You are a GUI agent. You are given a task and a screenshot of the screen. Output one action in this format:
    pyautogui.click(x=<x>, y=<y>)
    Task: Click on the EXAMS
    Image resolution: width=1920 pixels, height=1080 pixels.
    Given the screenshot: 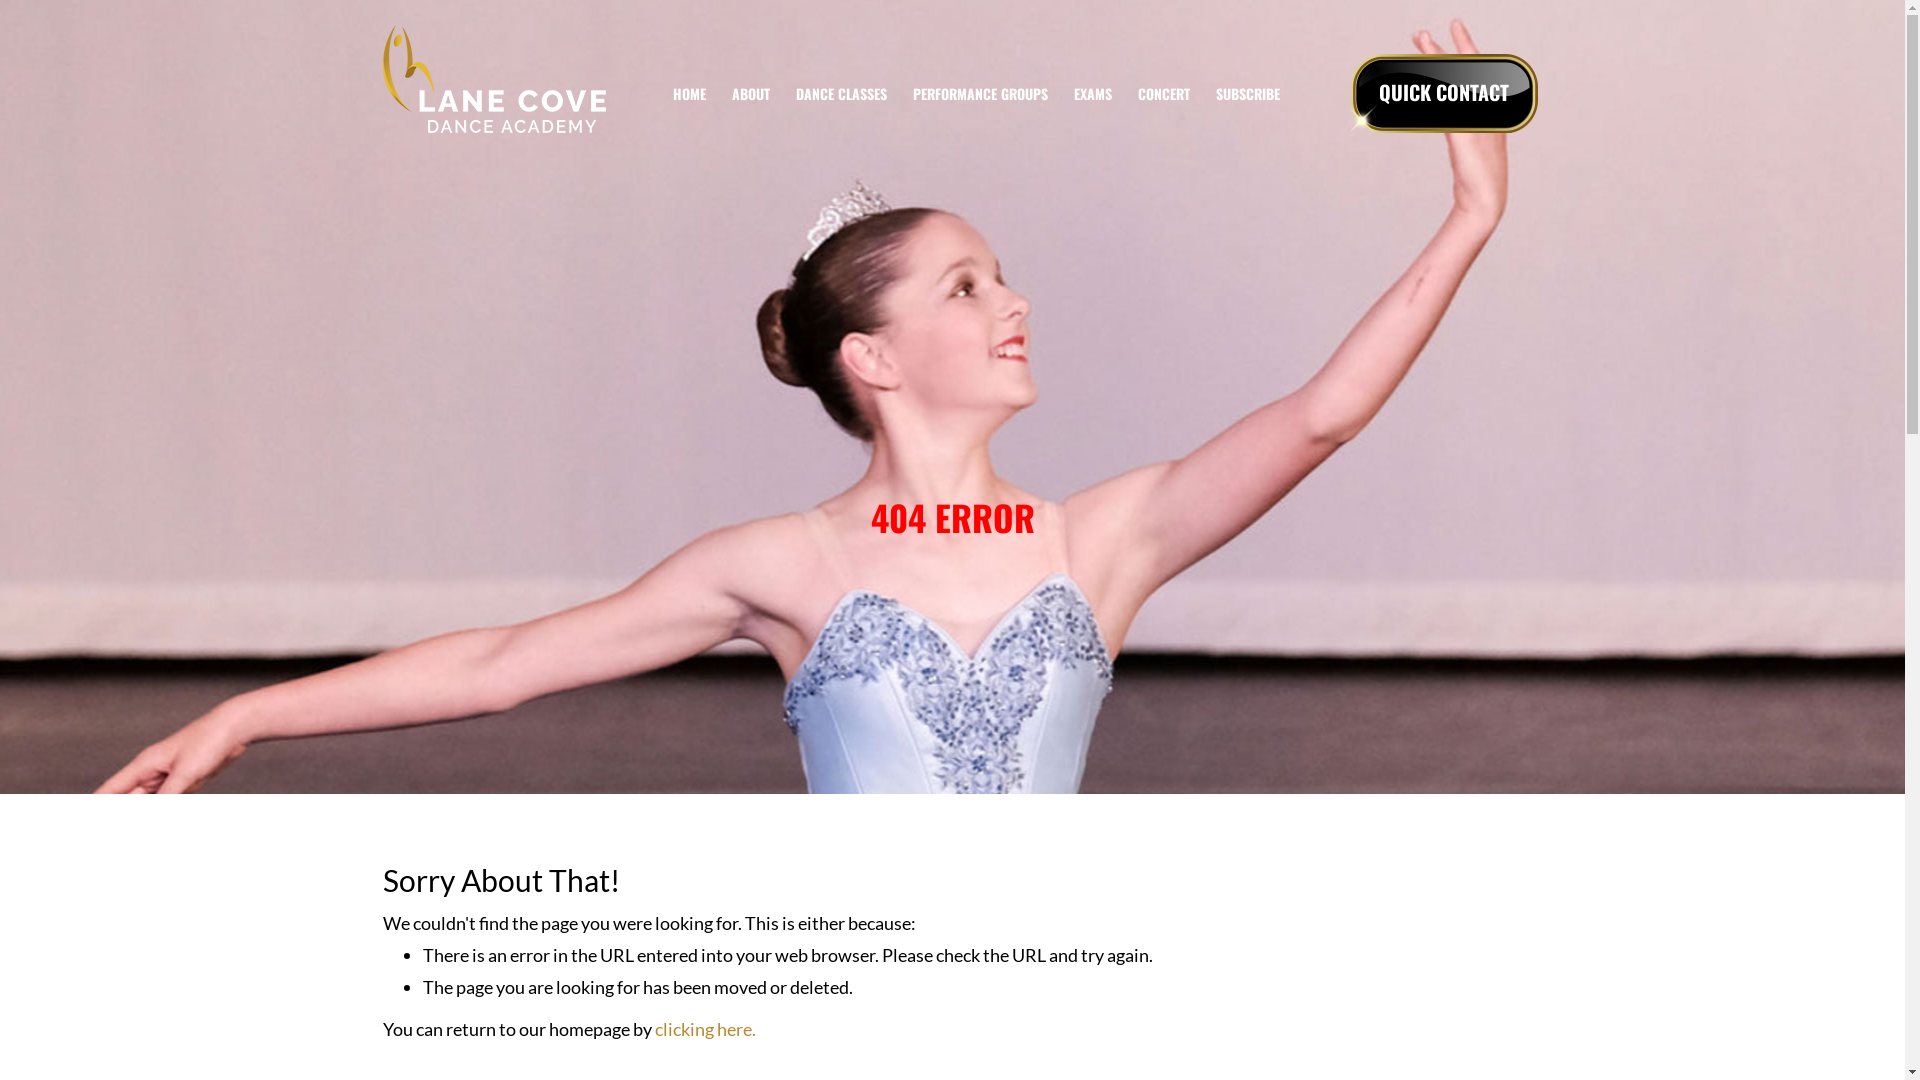 What is the action you would take?
    pyautogui.click(x=1093, y=94)
    